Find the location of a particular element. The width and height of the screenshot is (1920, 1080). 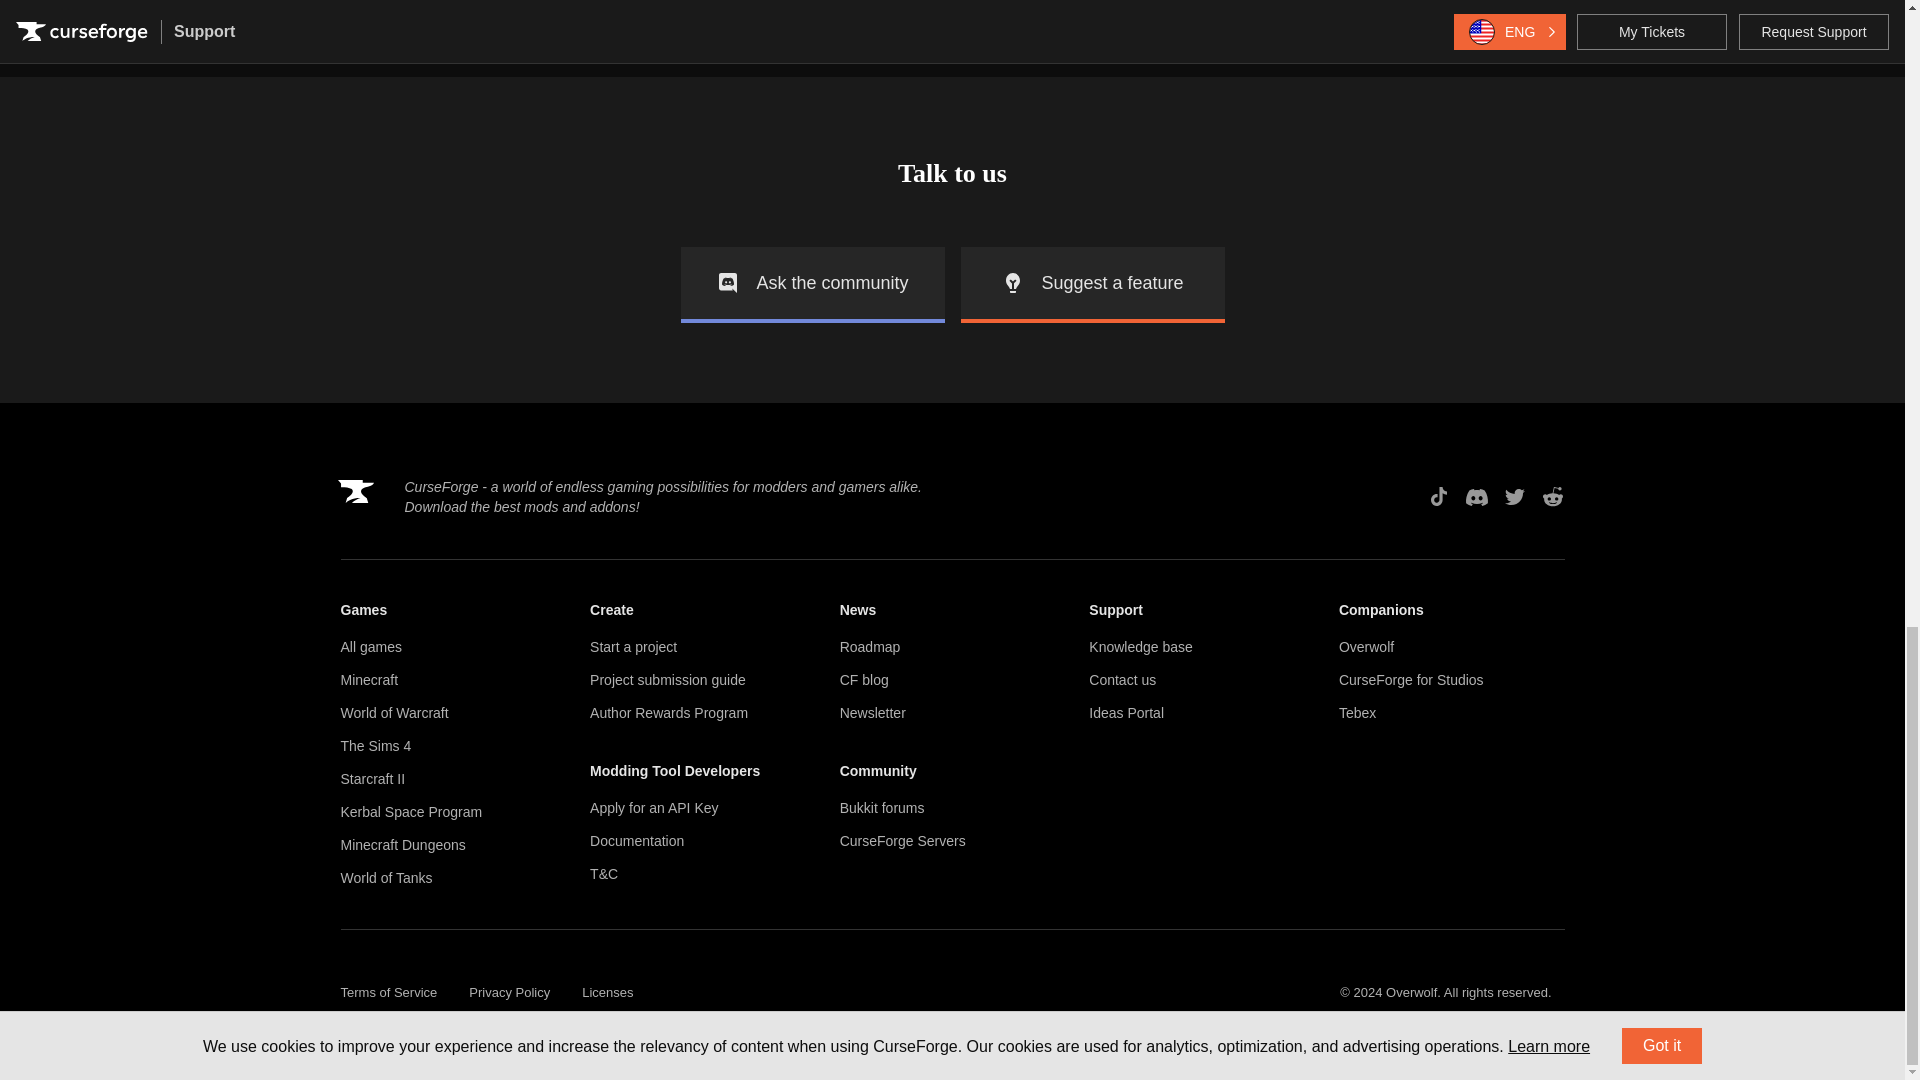

Reddit is located at coordinates (1552, 496).